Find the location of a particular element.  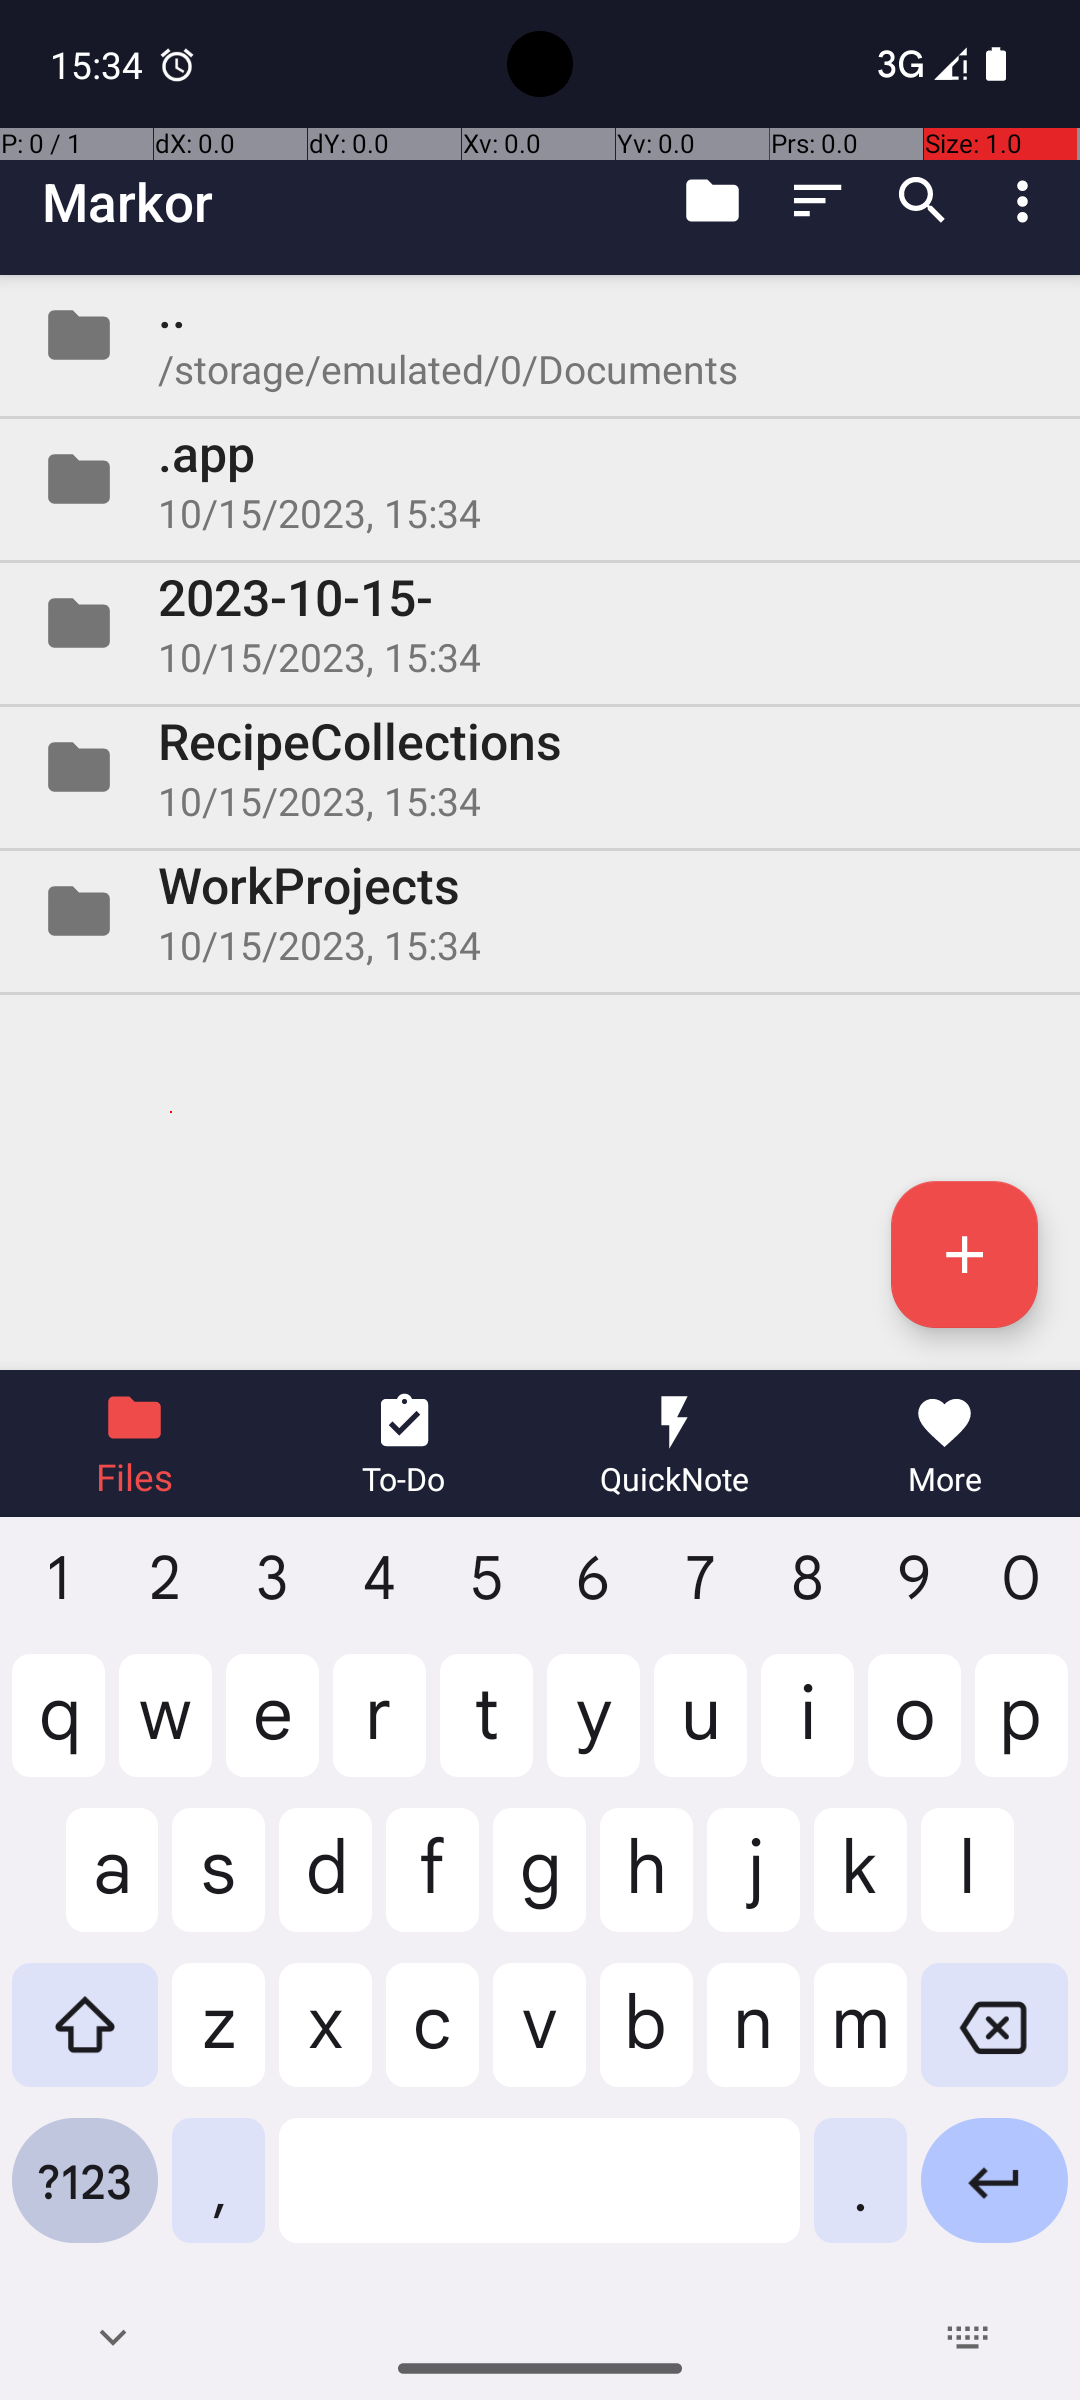

Folder RecipeCollections  is located at coordinates (540, 766).